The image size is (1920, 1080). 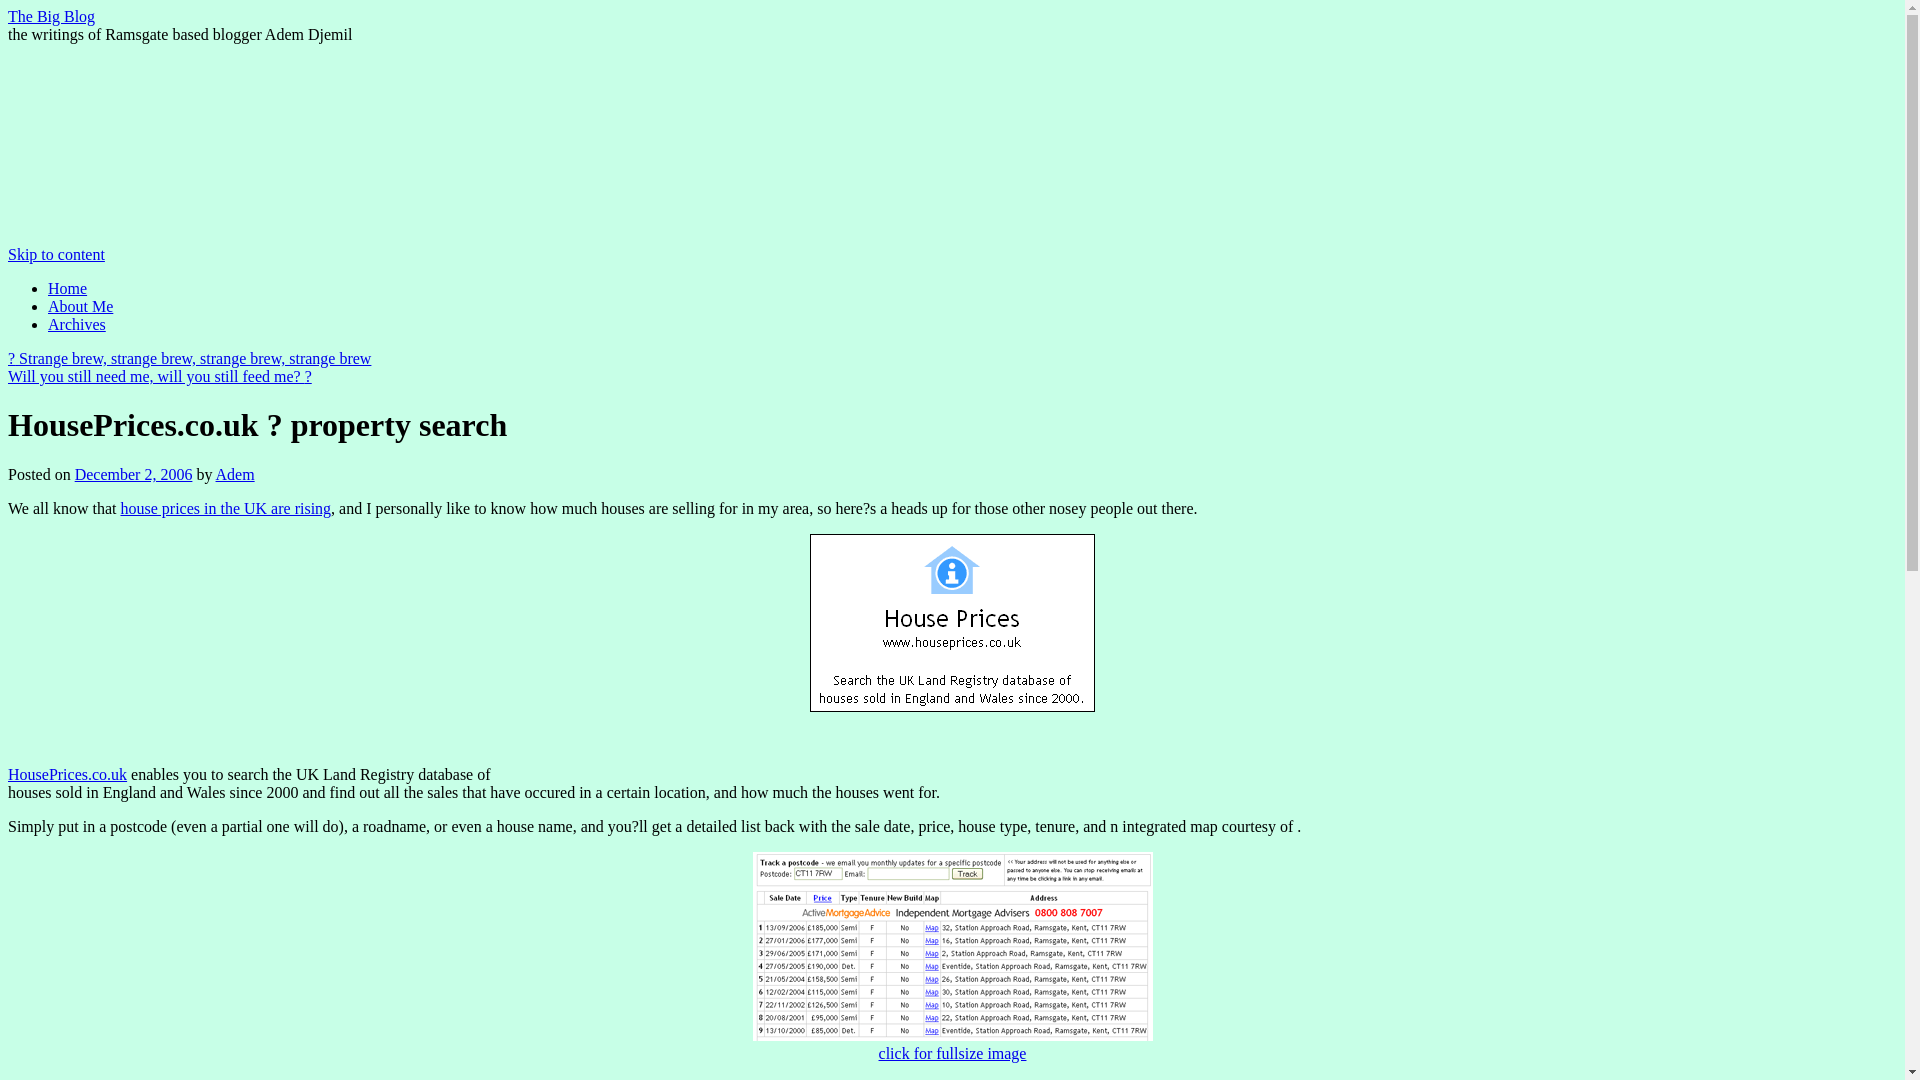 What do you see at coordinates (953, 1053) in the screenshot?
I see `click for fullsize image` at bounding box center [953, 1053].